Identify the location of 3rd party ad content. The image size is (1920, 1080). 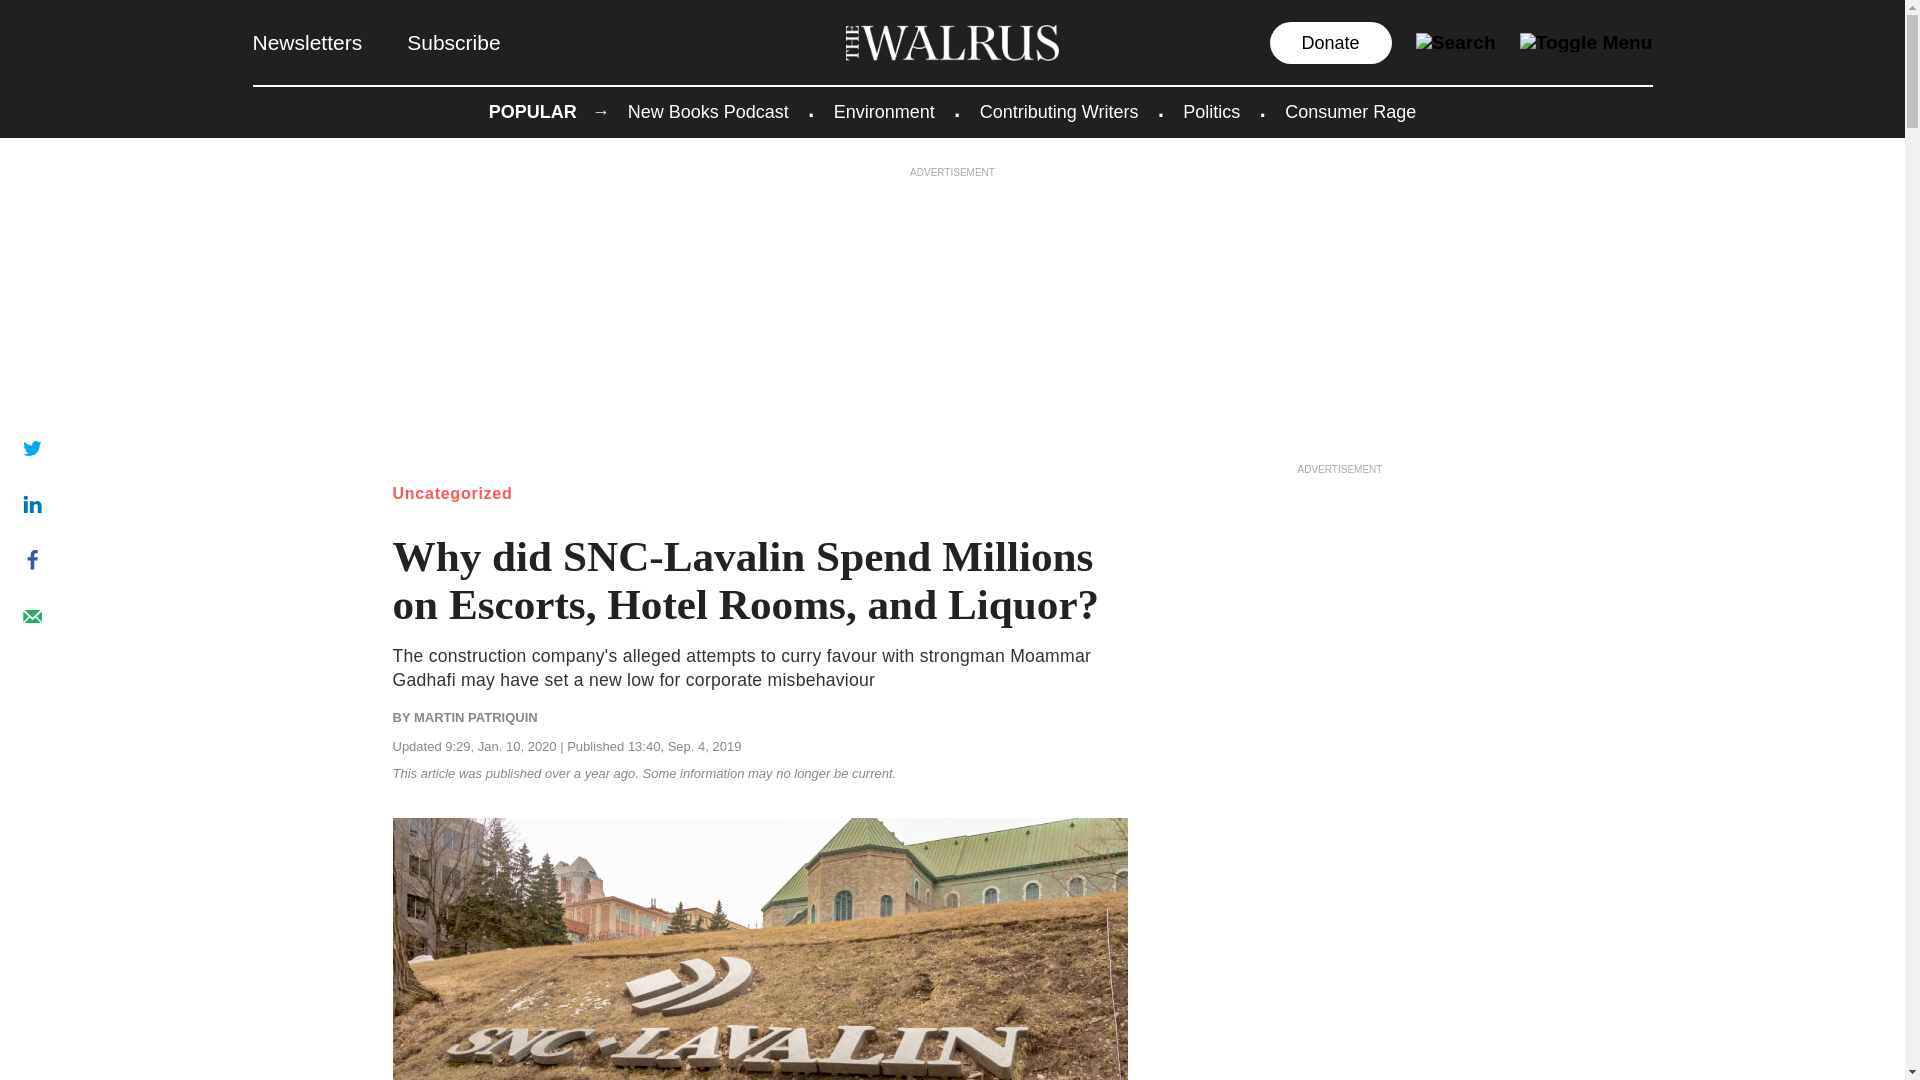
(1340, 602).